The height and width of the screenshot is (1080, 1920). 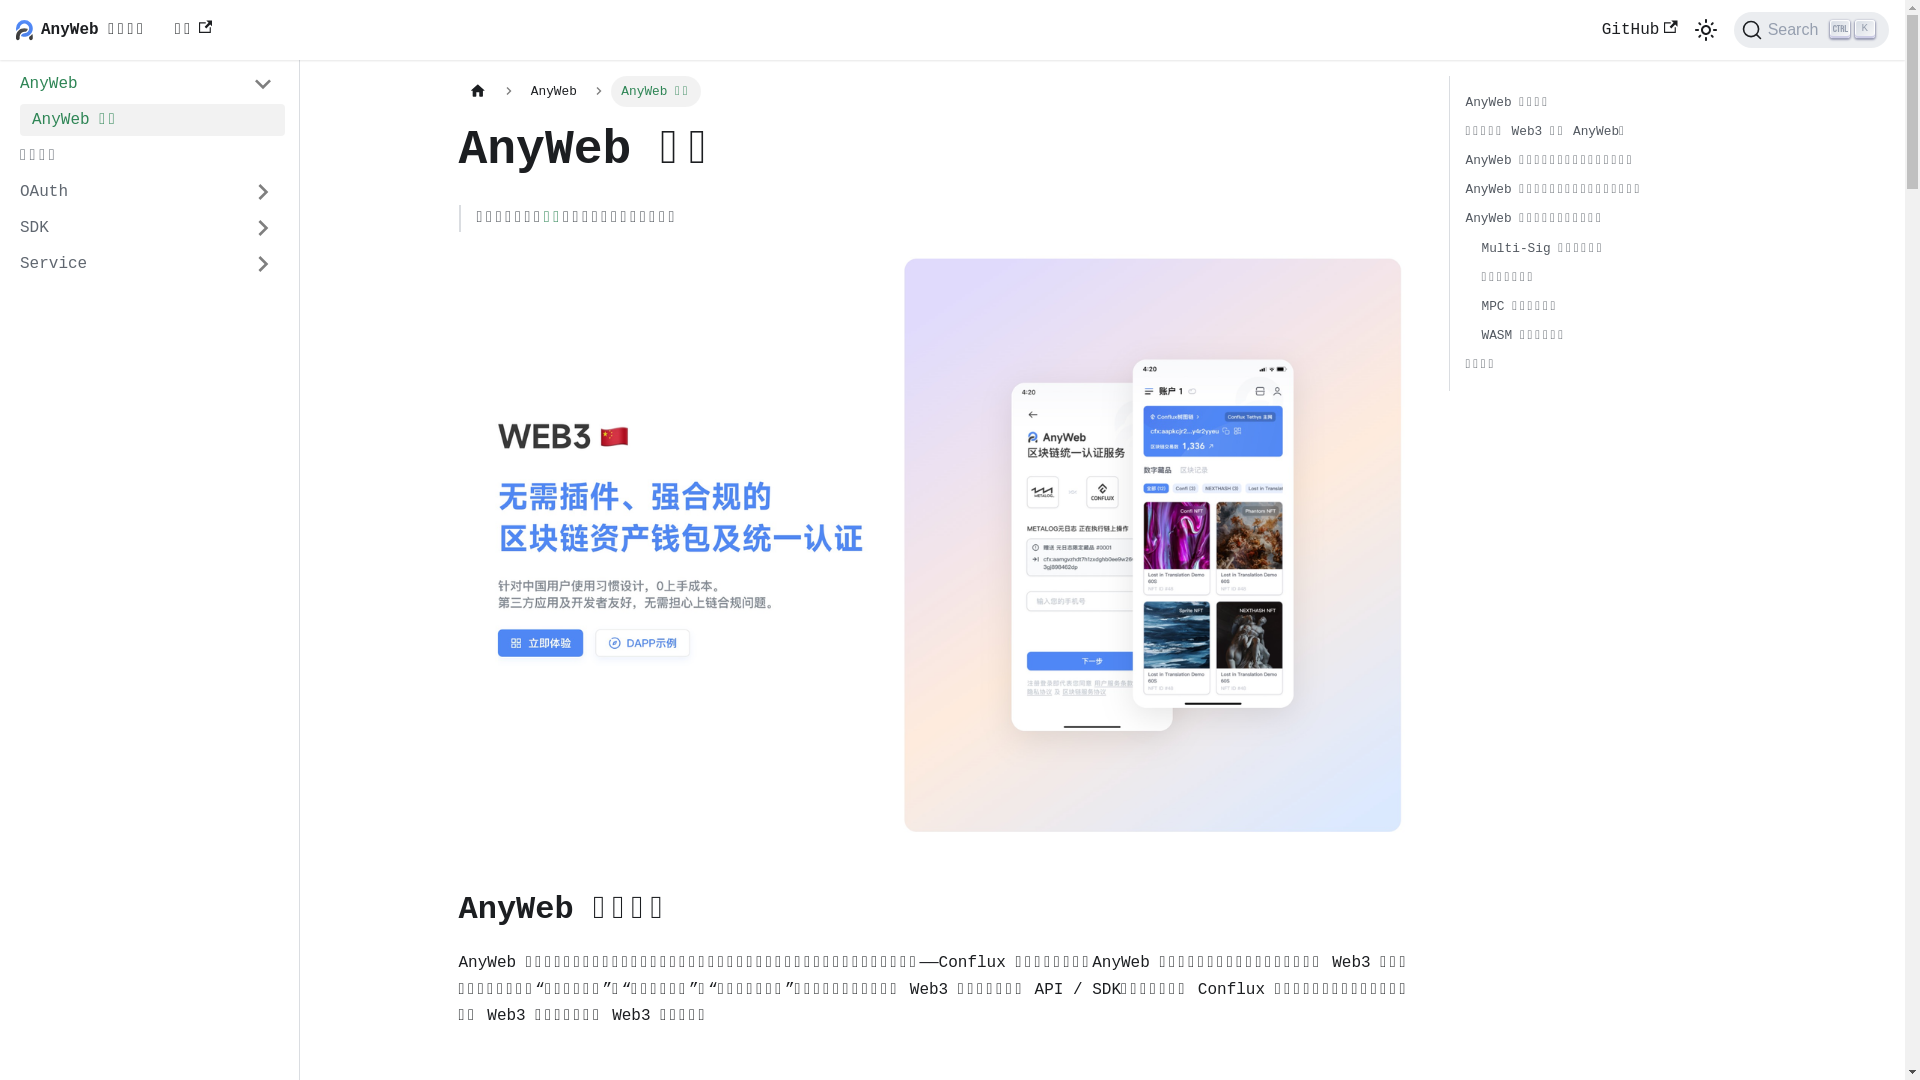 I want to click on Switch between dark and light mode (currently light mode), so click(x=1706, y=30).